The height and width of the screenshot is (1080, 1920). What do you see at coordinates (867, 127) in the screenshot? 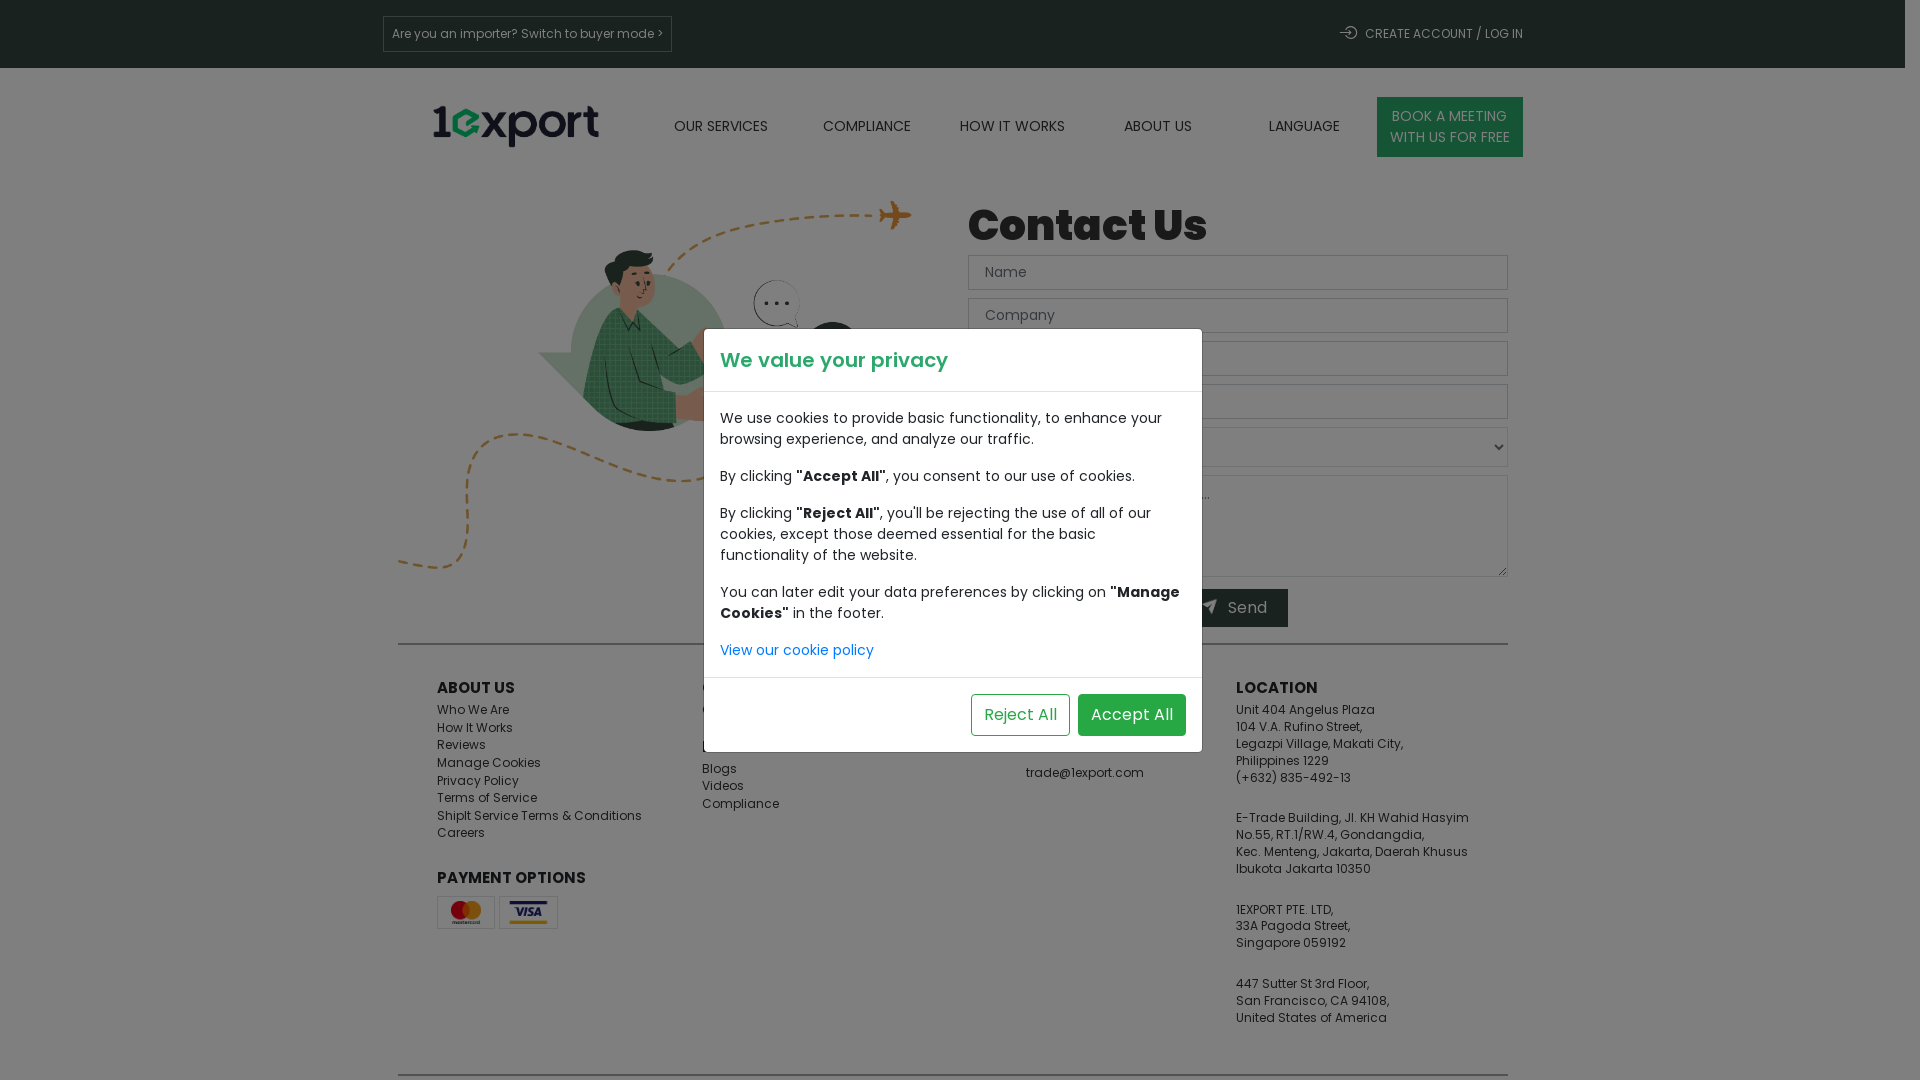
I see `COMPLIANCE` at bounding box center [867, 127].